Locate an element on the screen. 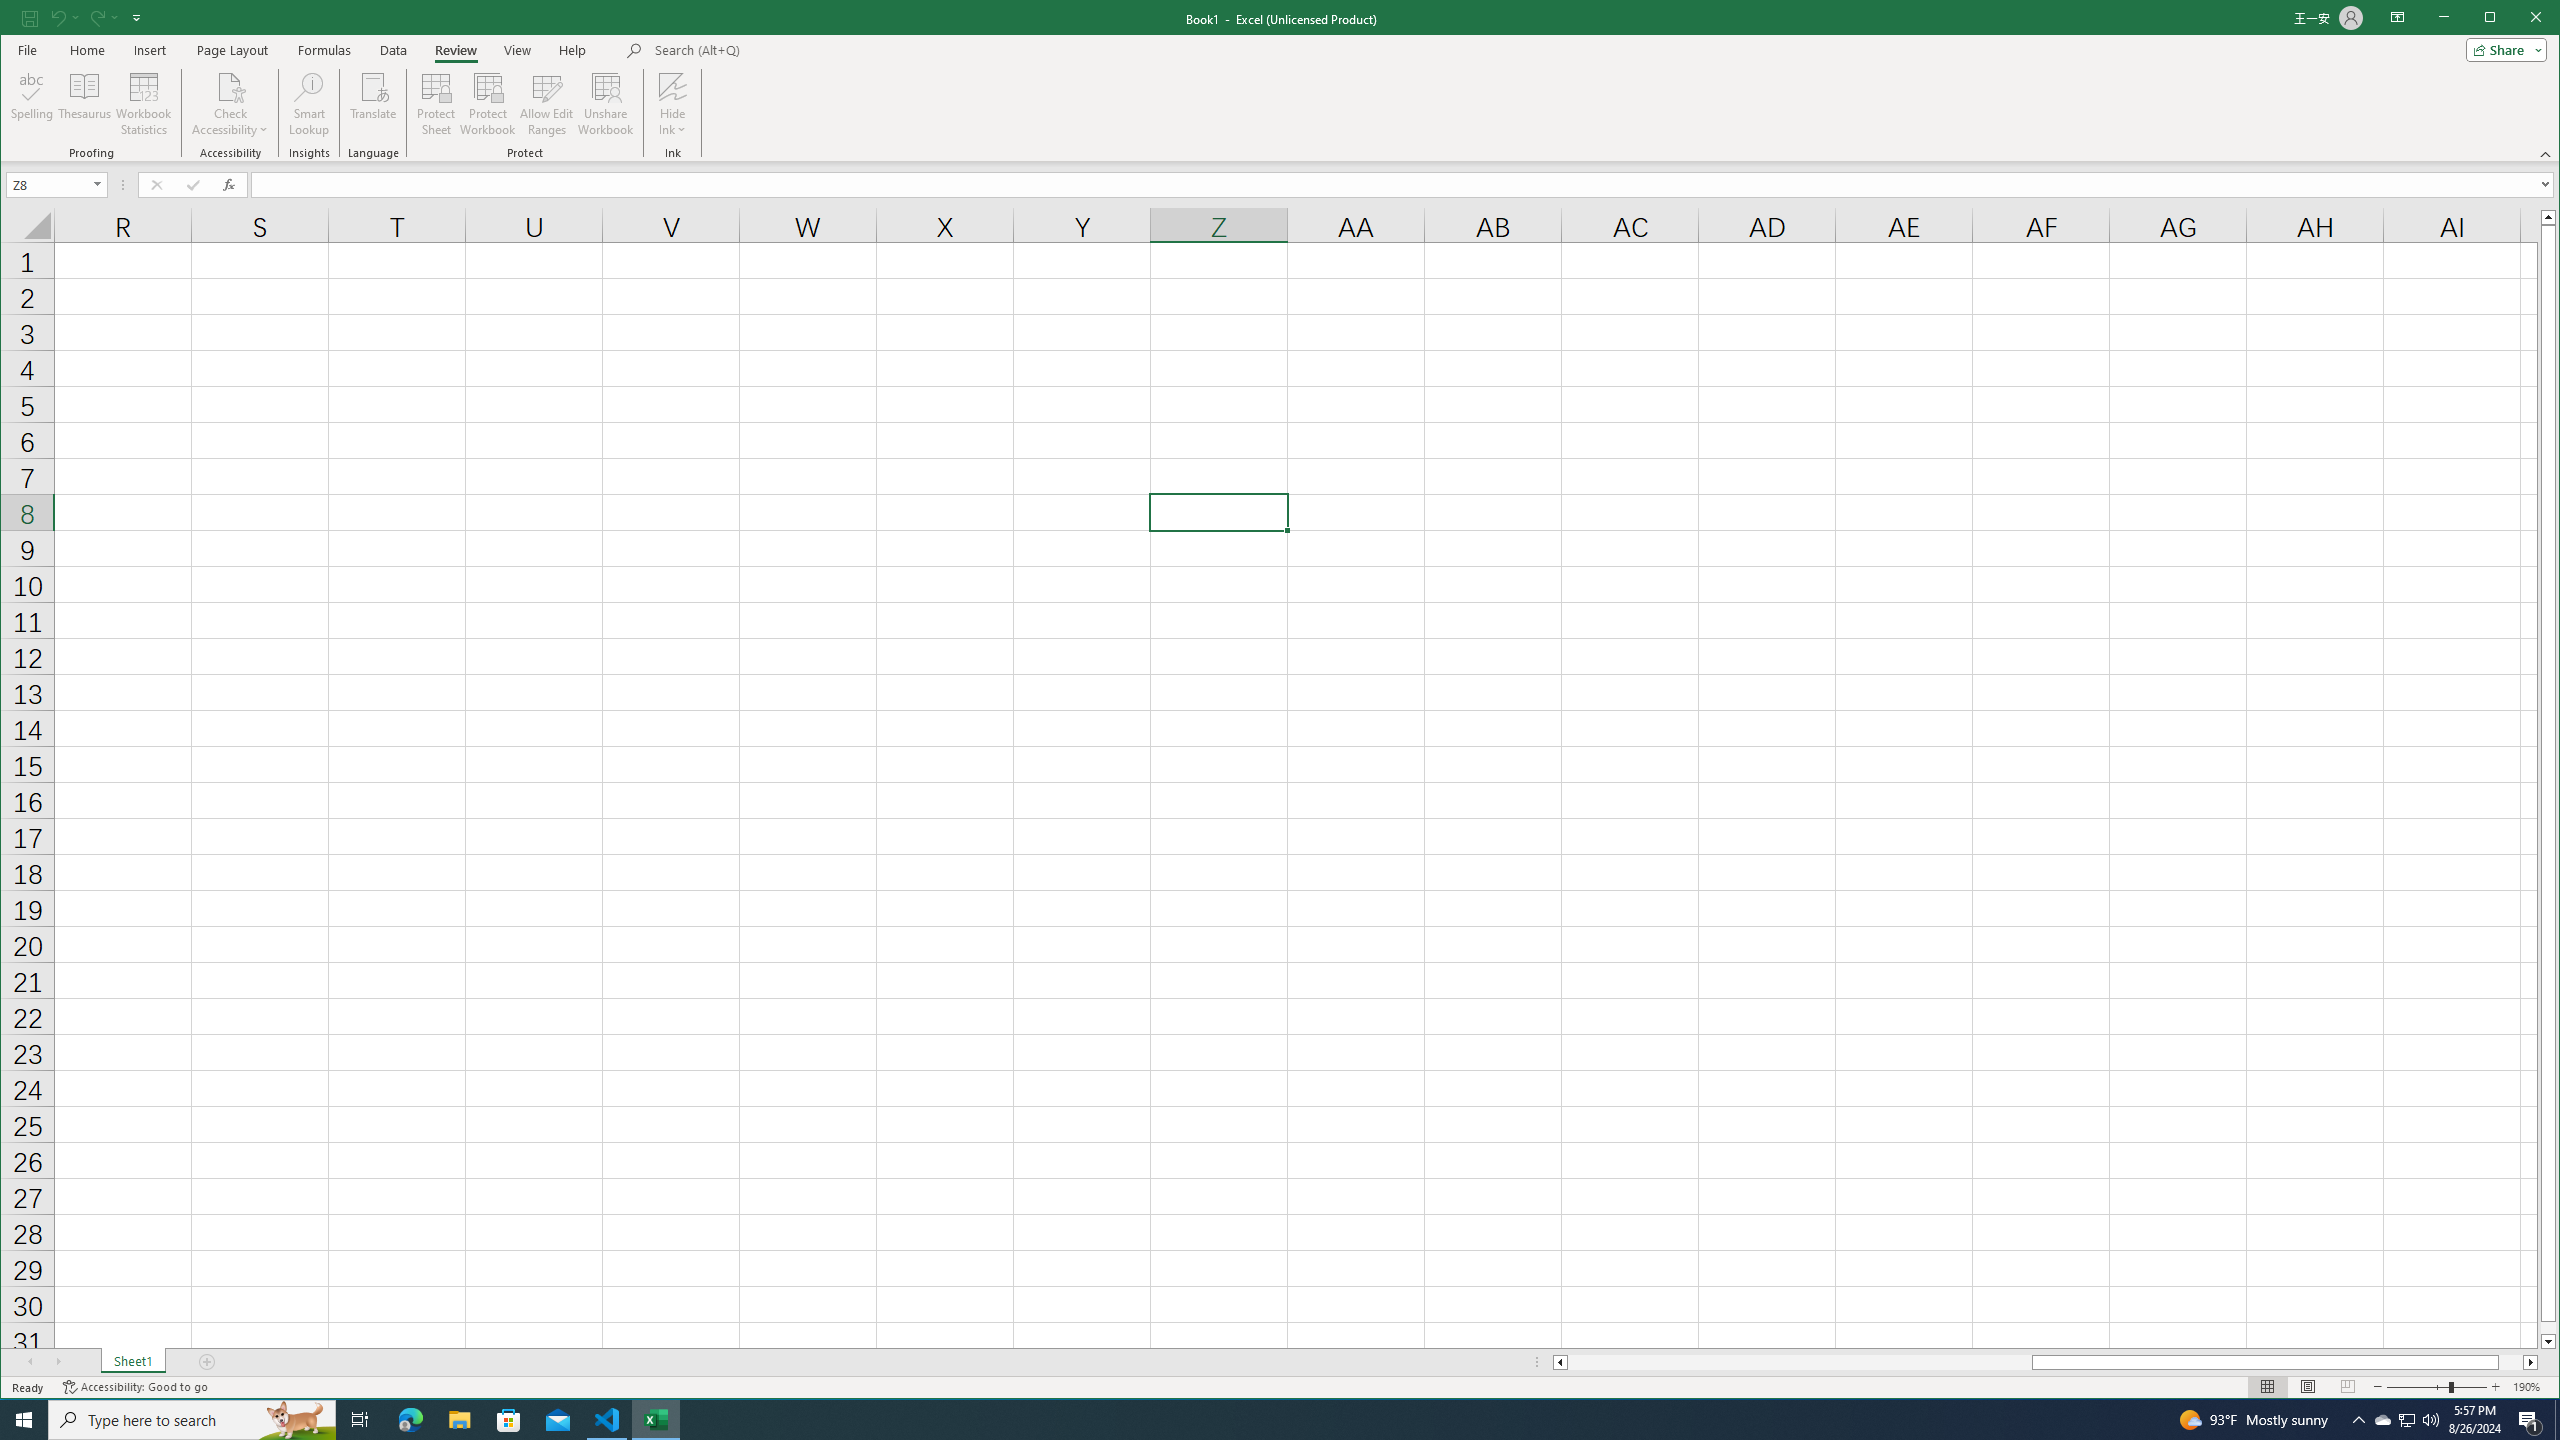  Spelling... is located at coordinates (33, 104).